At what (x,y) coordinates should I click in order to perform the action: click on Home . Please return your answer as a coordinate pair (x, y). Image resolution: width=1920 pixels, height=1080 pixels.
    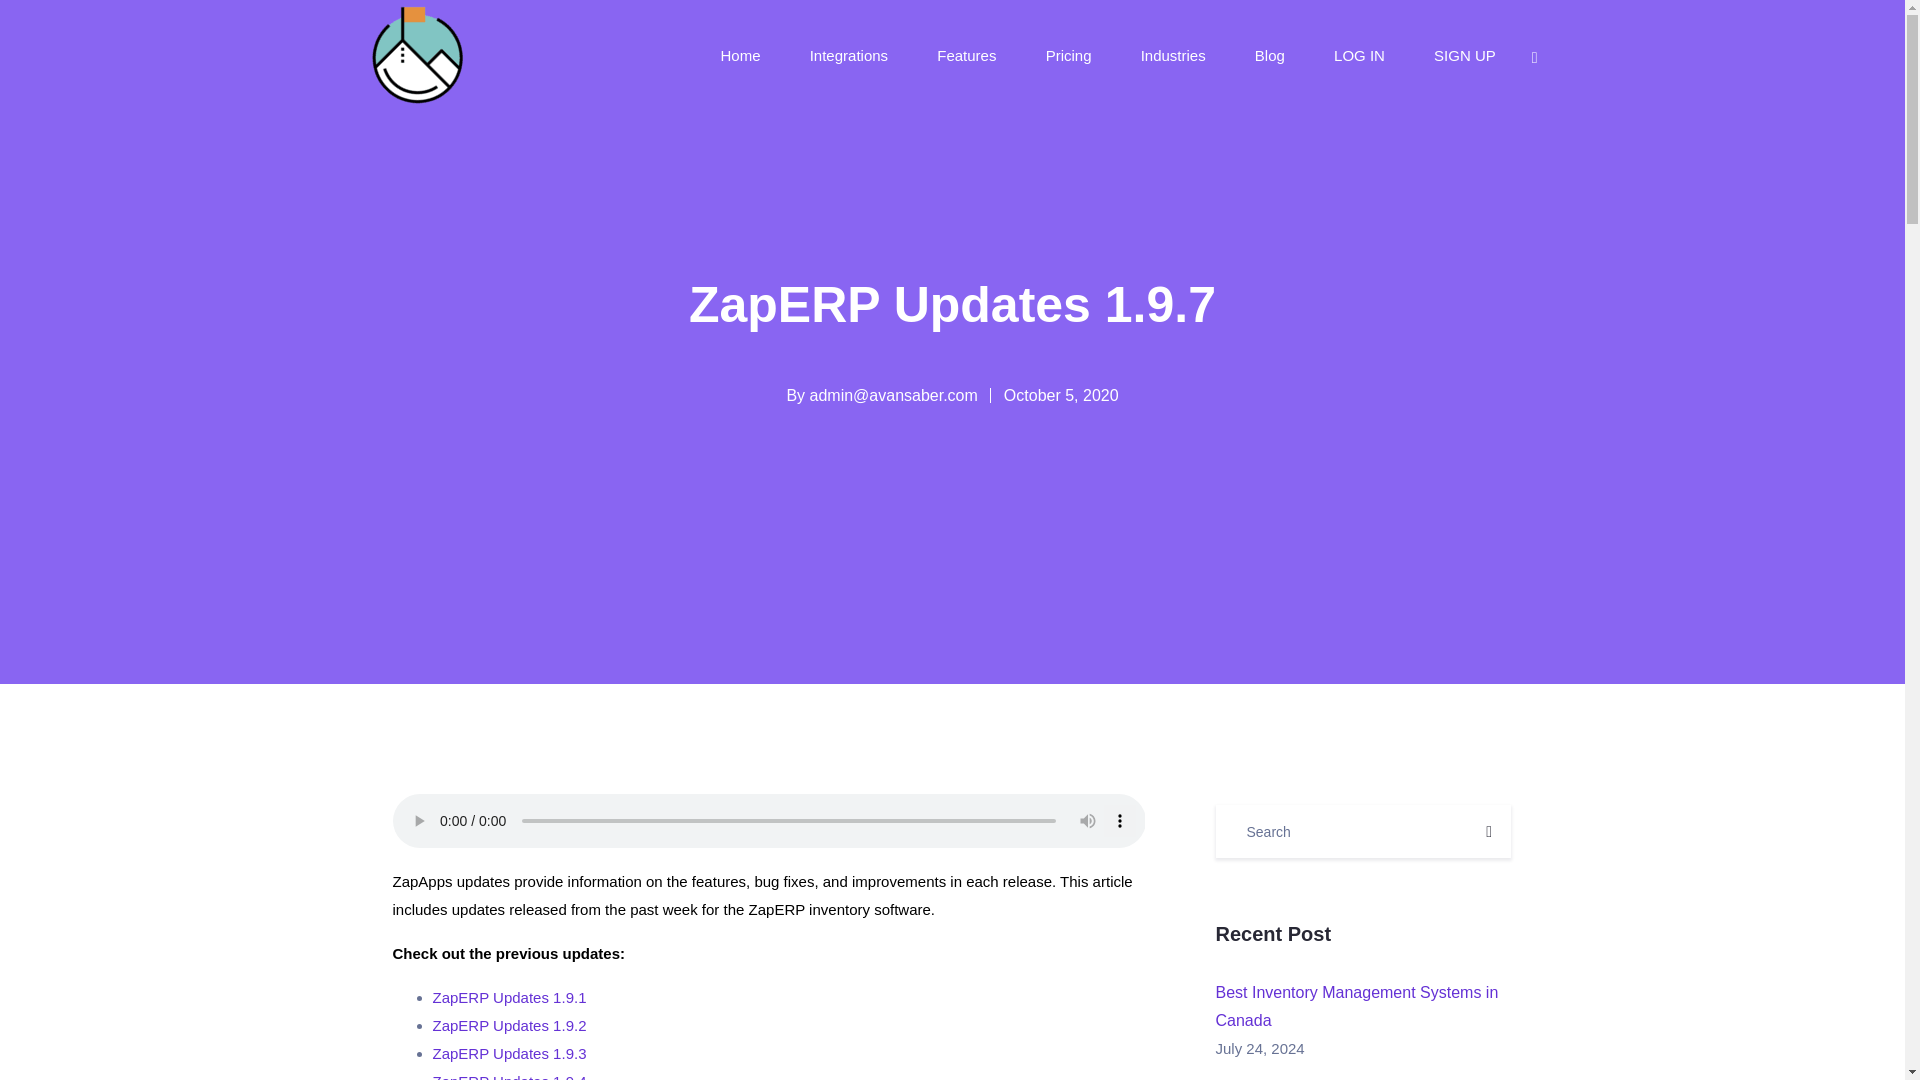
    Looking at the image, I should click on (742, 54).